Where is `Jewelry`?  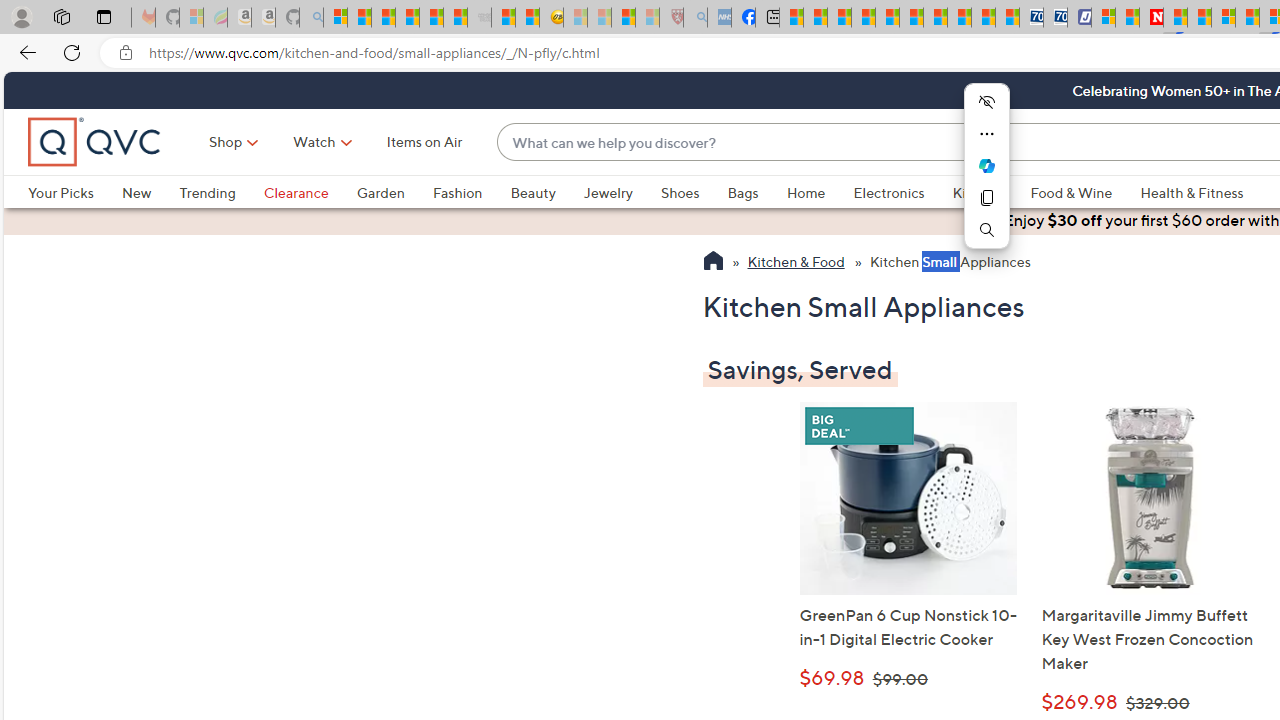
Jewelry is located at coordinates (608, 192).